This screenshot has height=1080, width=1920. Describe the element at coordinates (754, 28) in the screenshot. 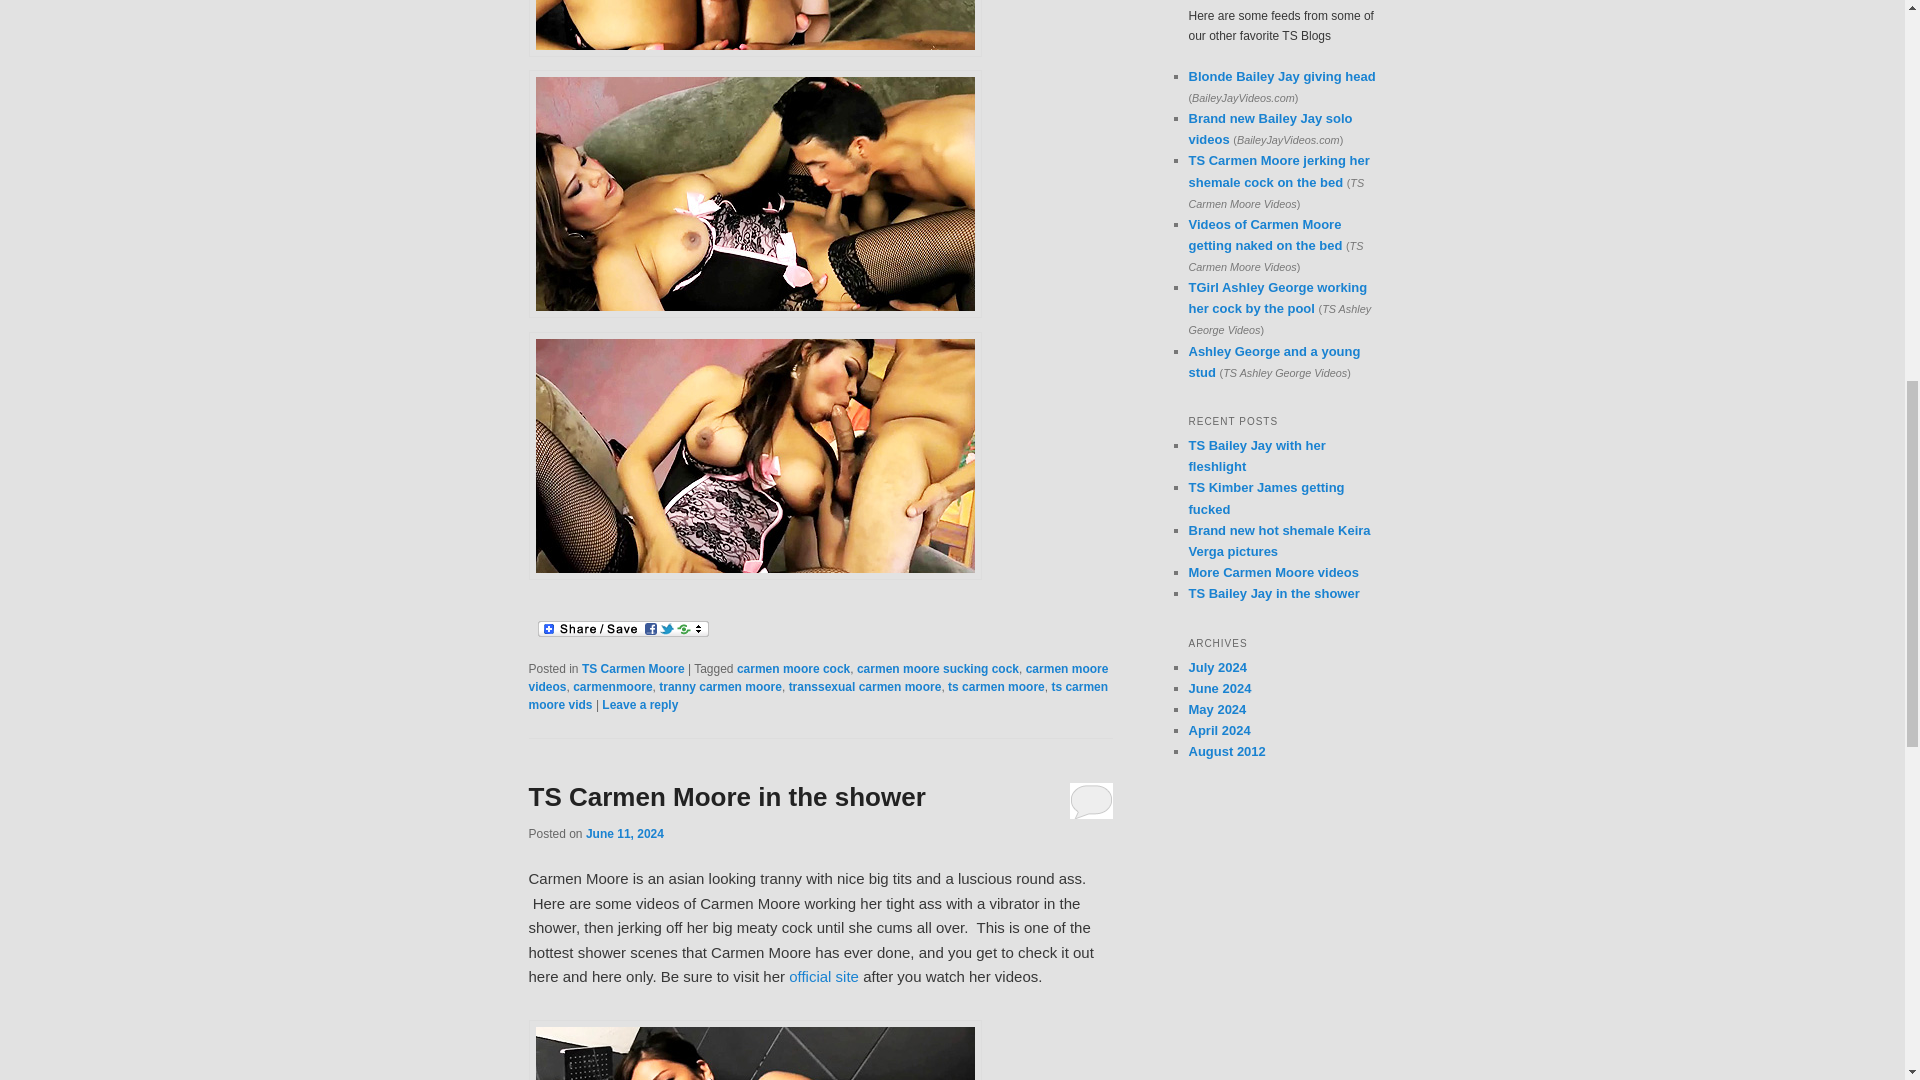

I see `carmen moore titty fuck videos` at that location.